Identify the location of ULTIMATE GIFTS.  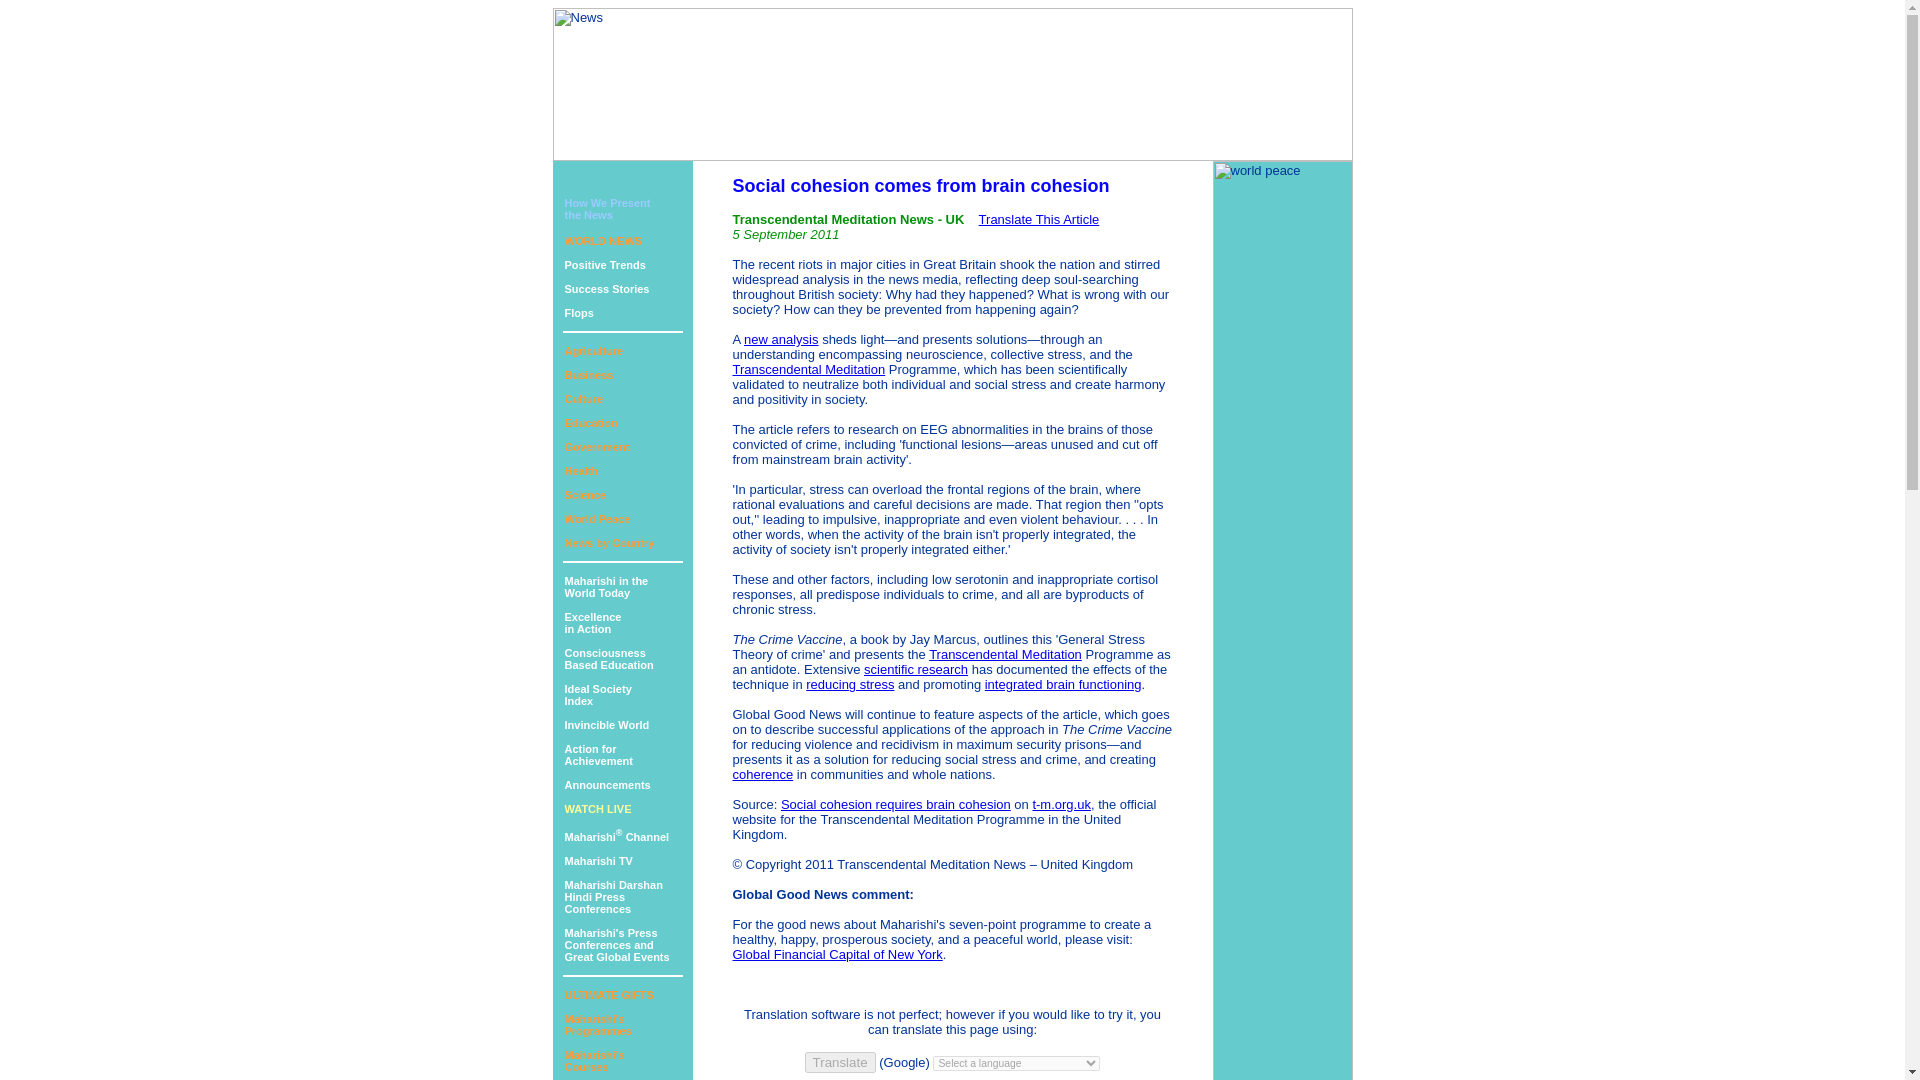
(608, 995).